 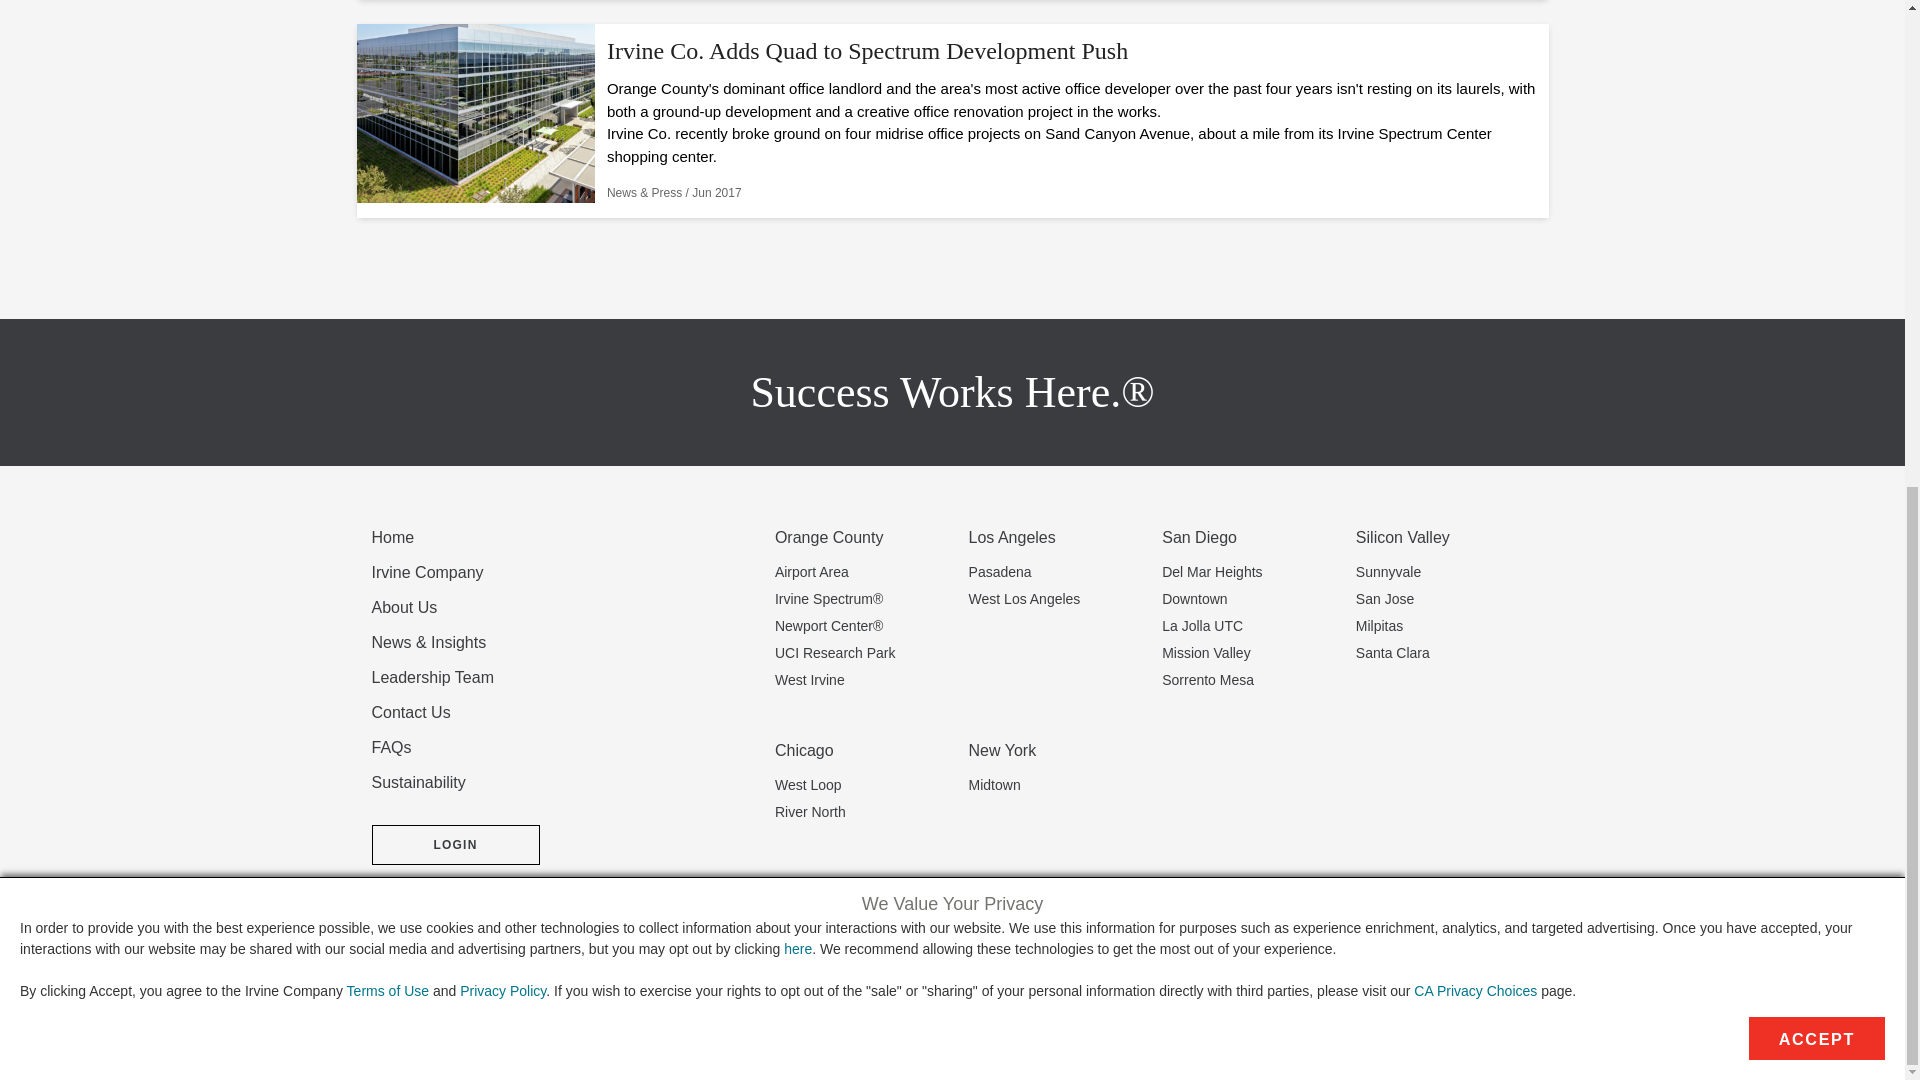 What do you see at coordinates (864, 572) in the screenshot?
I see `Airport Area` at bounding box center [864, 572].